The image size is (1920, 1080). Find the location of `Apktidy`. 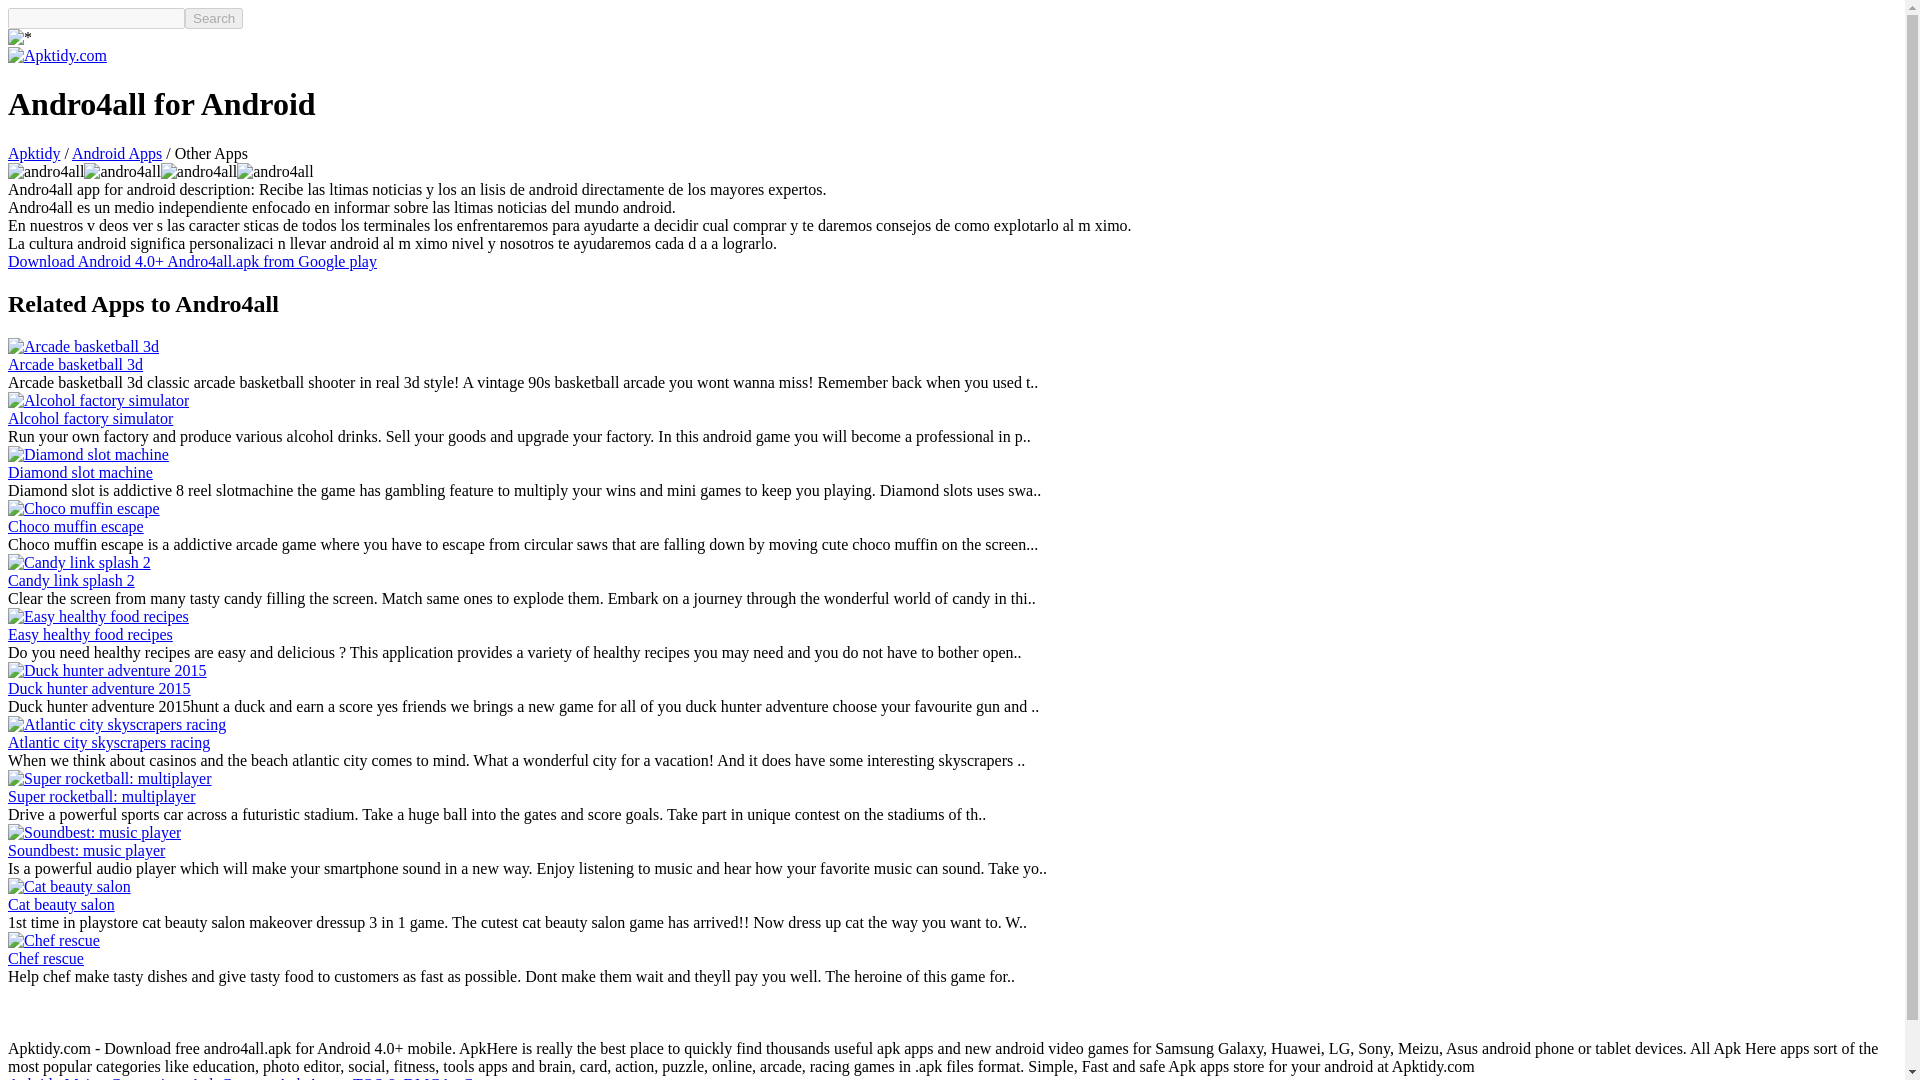

Apktidy is located at coordinates (33, 153).